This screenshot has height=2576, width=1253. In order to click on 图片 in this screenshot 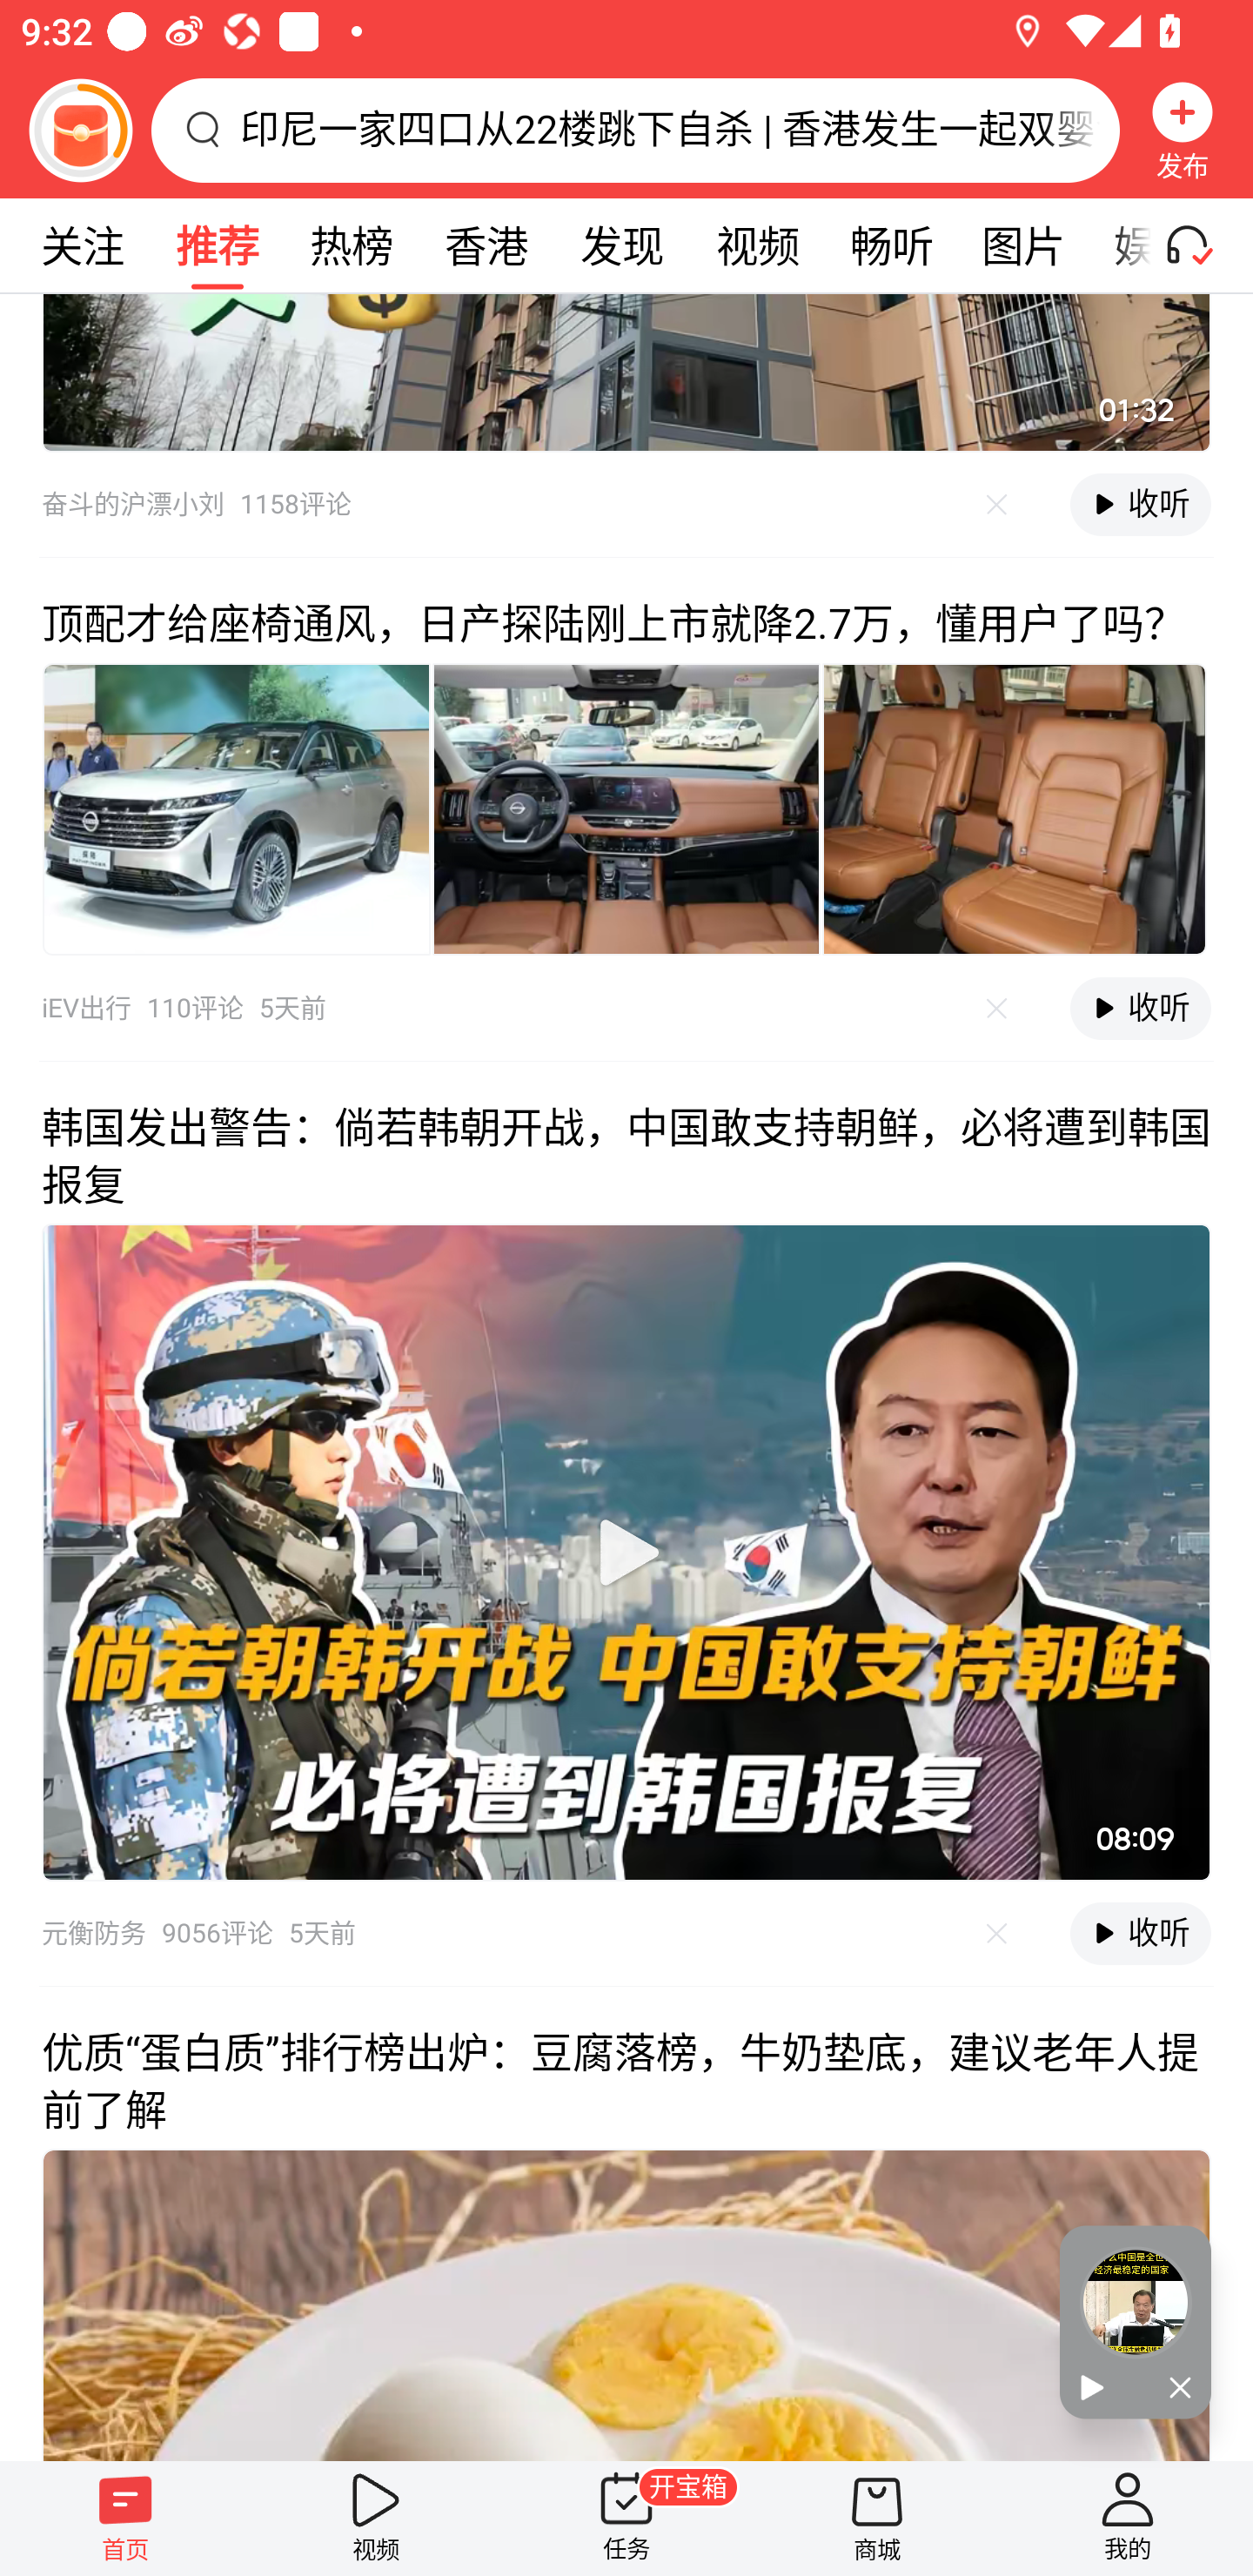, I will do `click(1023, 245)`.